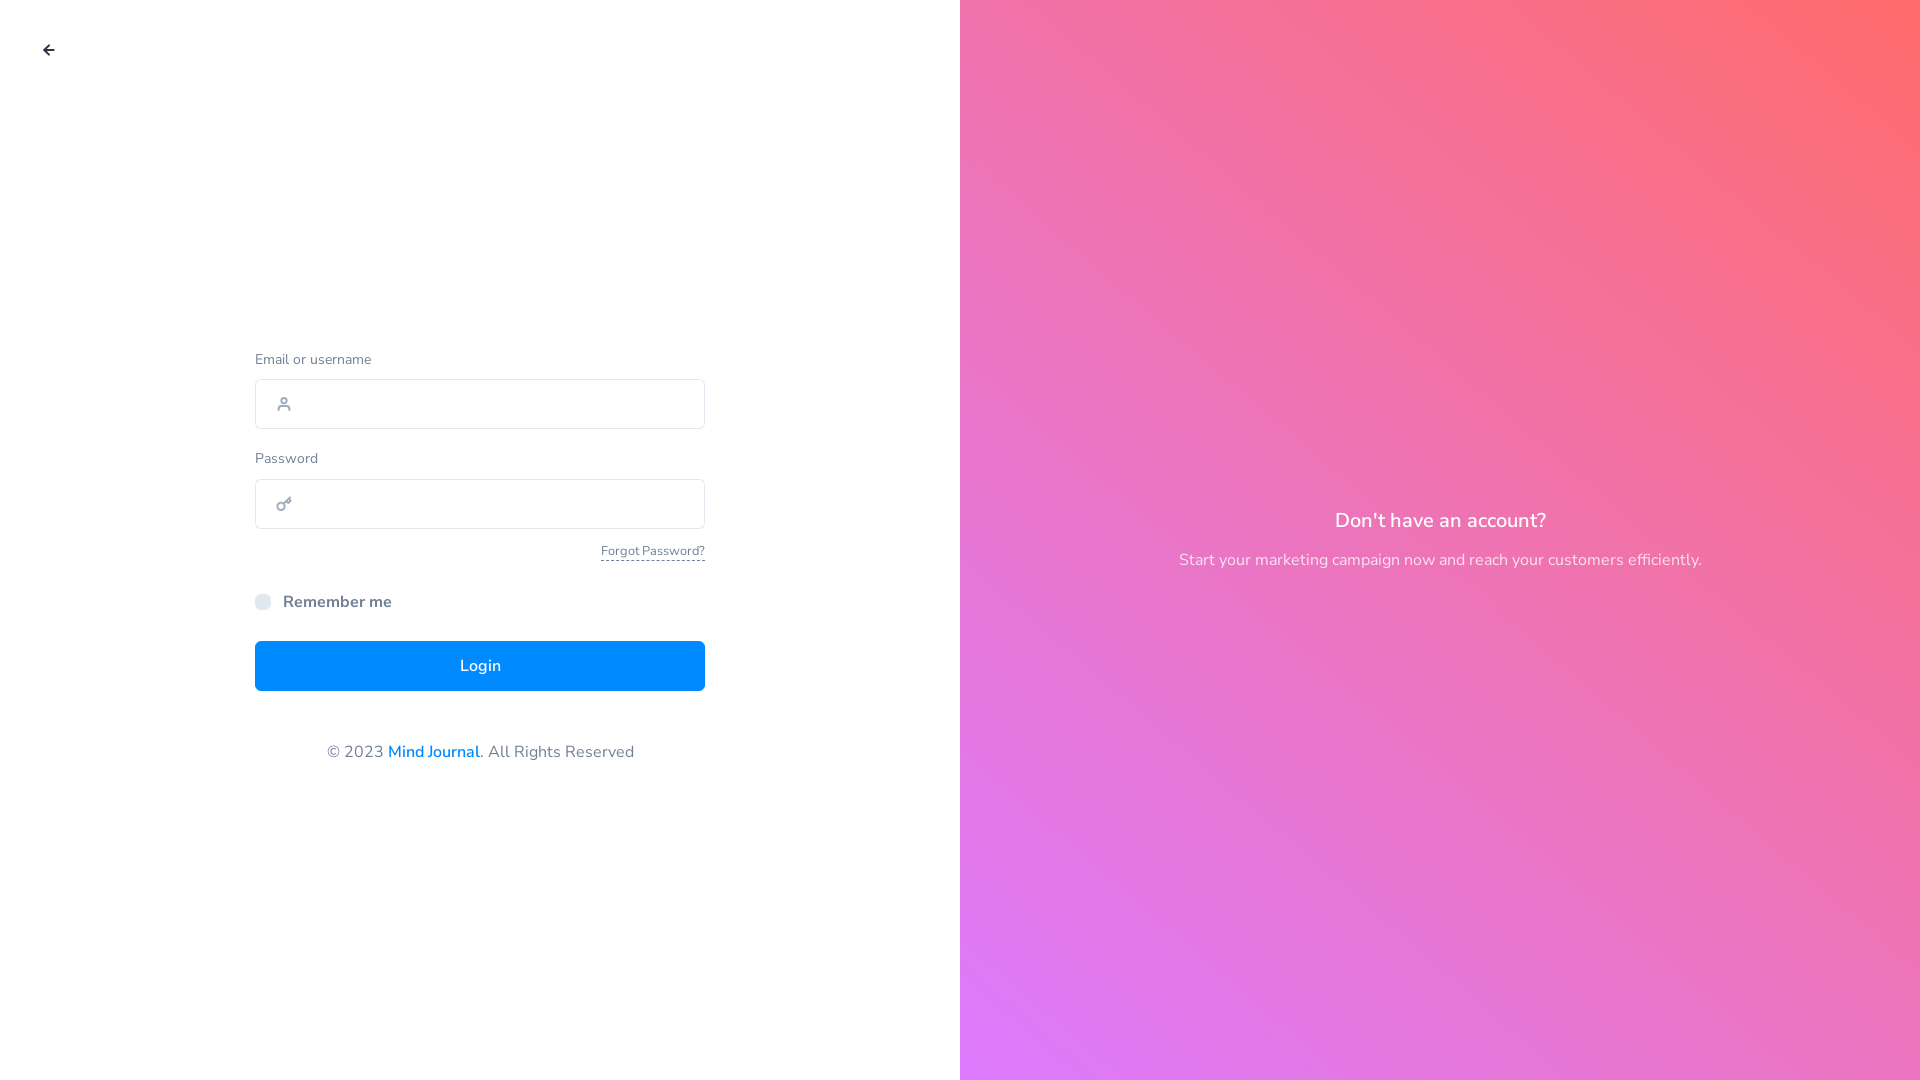  I want to click on Forgot Password?, so click(653, 552).